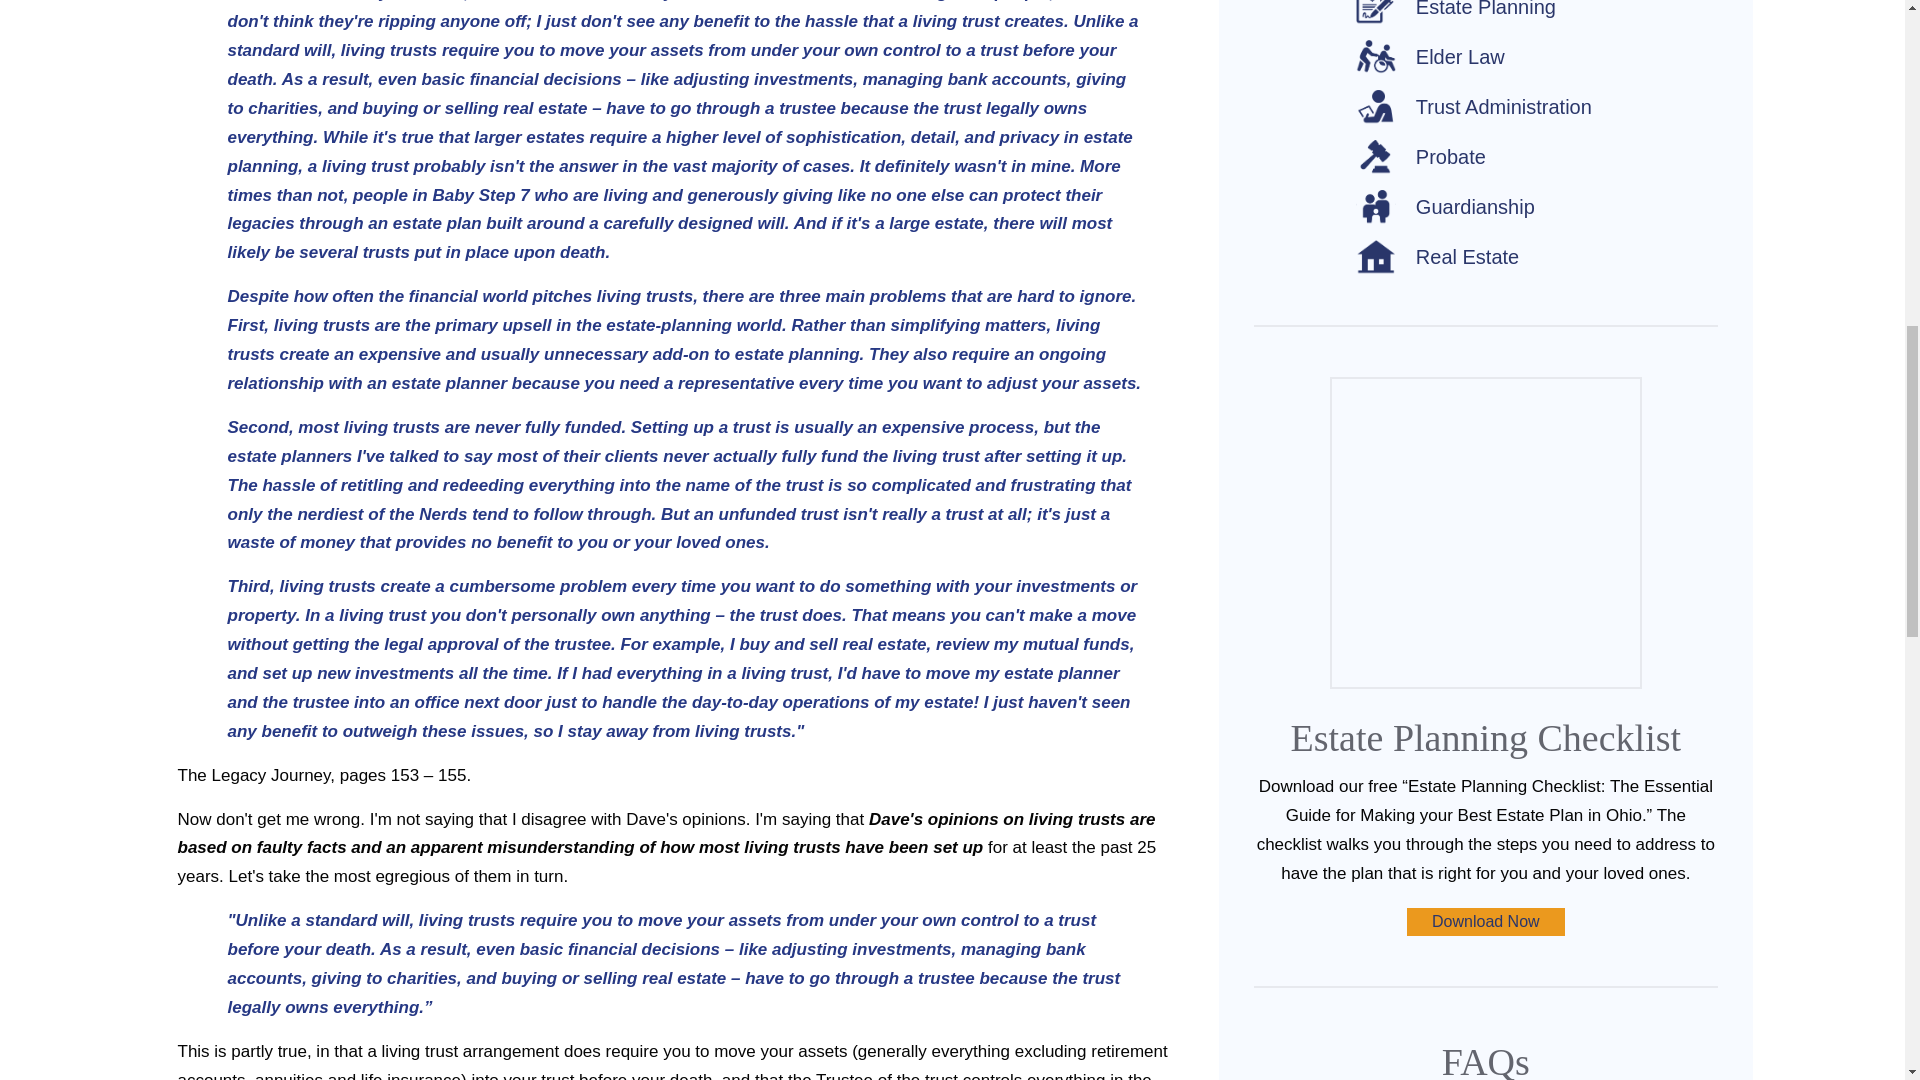 Image resolution: width=1920 pixels, height=1080 pixels. What do you see at coordinates (1430, 56) in the screenshot?
I see `Read More about Elder Law` at bounding box center [1430, 56].